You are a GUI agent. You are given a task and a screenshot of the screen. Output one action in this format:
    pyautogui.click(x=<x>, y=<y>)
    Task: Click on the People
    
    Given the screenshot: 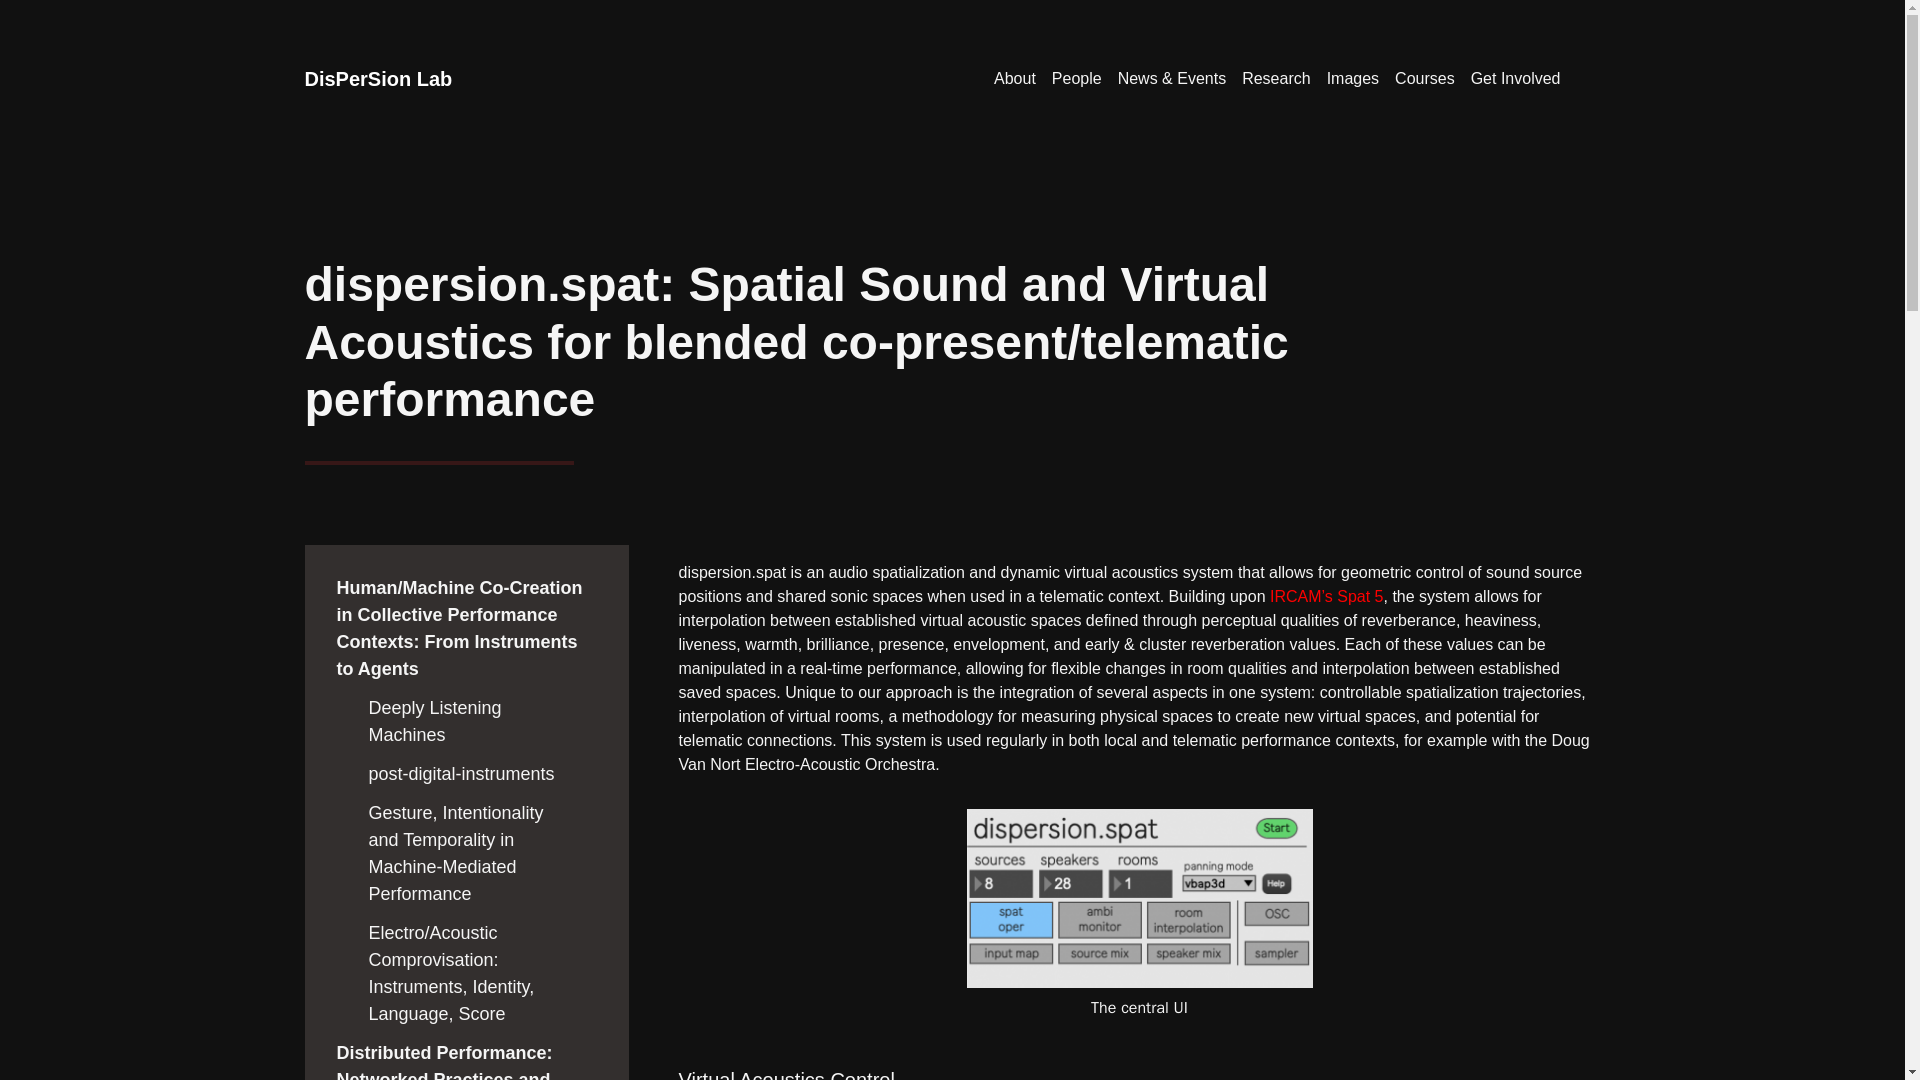 What is the action you would take?
    pyautogui.click(x=1076, y=79)
    